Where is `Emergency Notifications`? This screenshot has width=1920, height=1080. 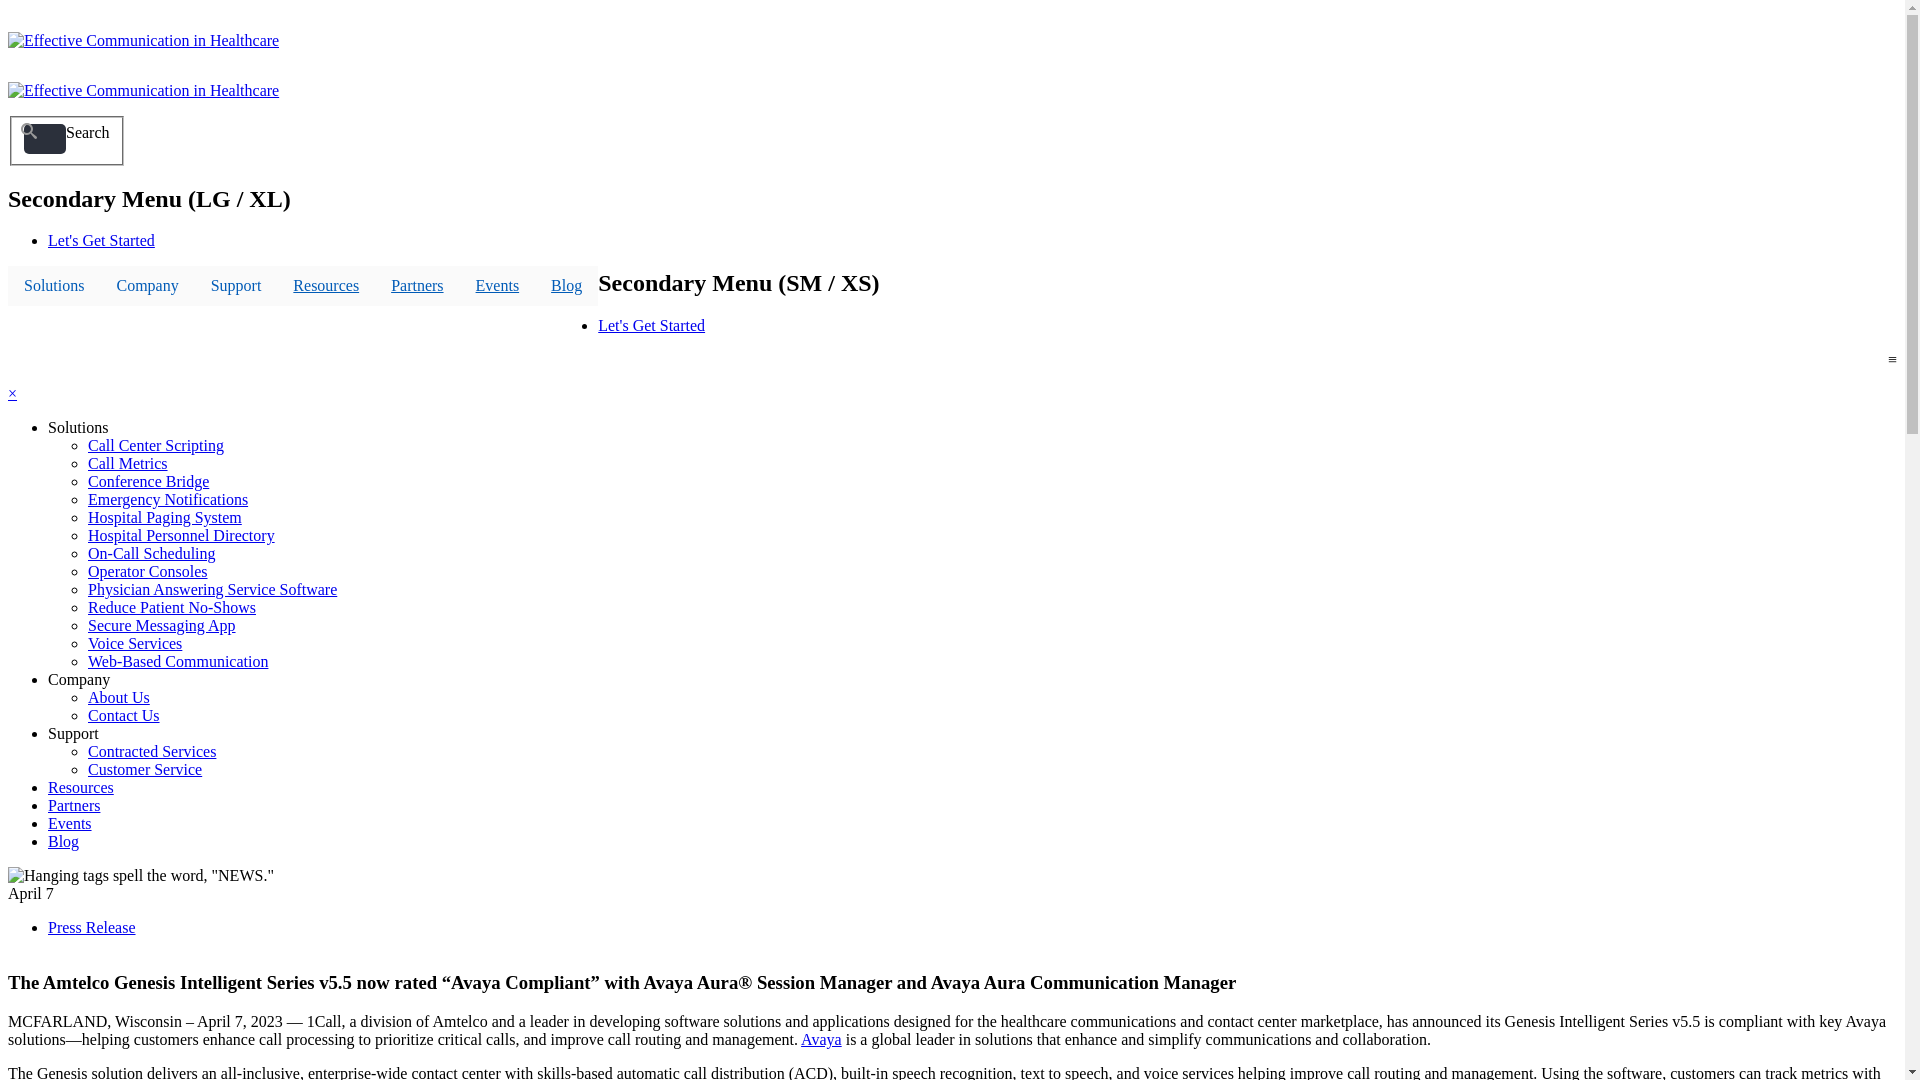
Emergency Notifications is located at coordinates (168, 500).